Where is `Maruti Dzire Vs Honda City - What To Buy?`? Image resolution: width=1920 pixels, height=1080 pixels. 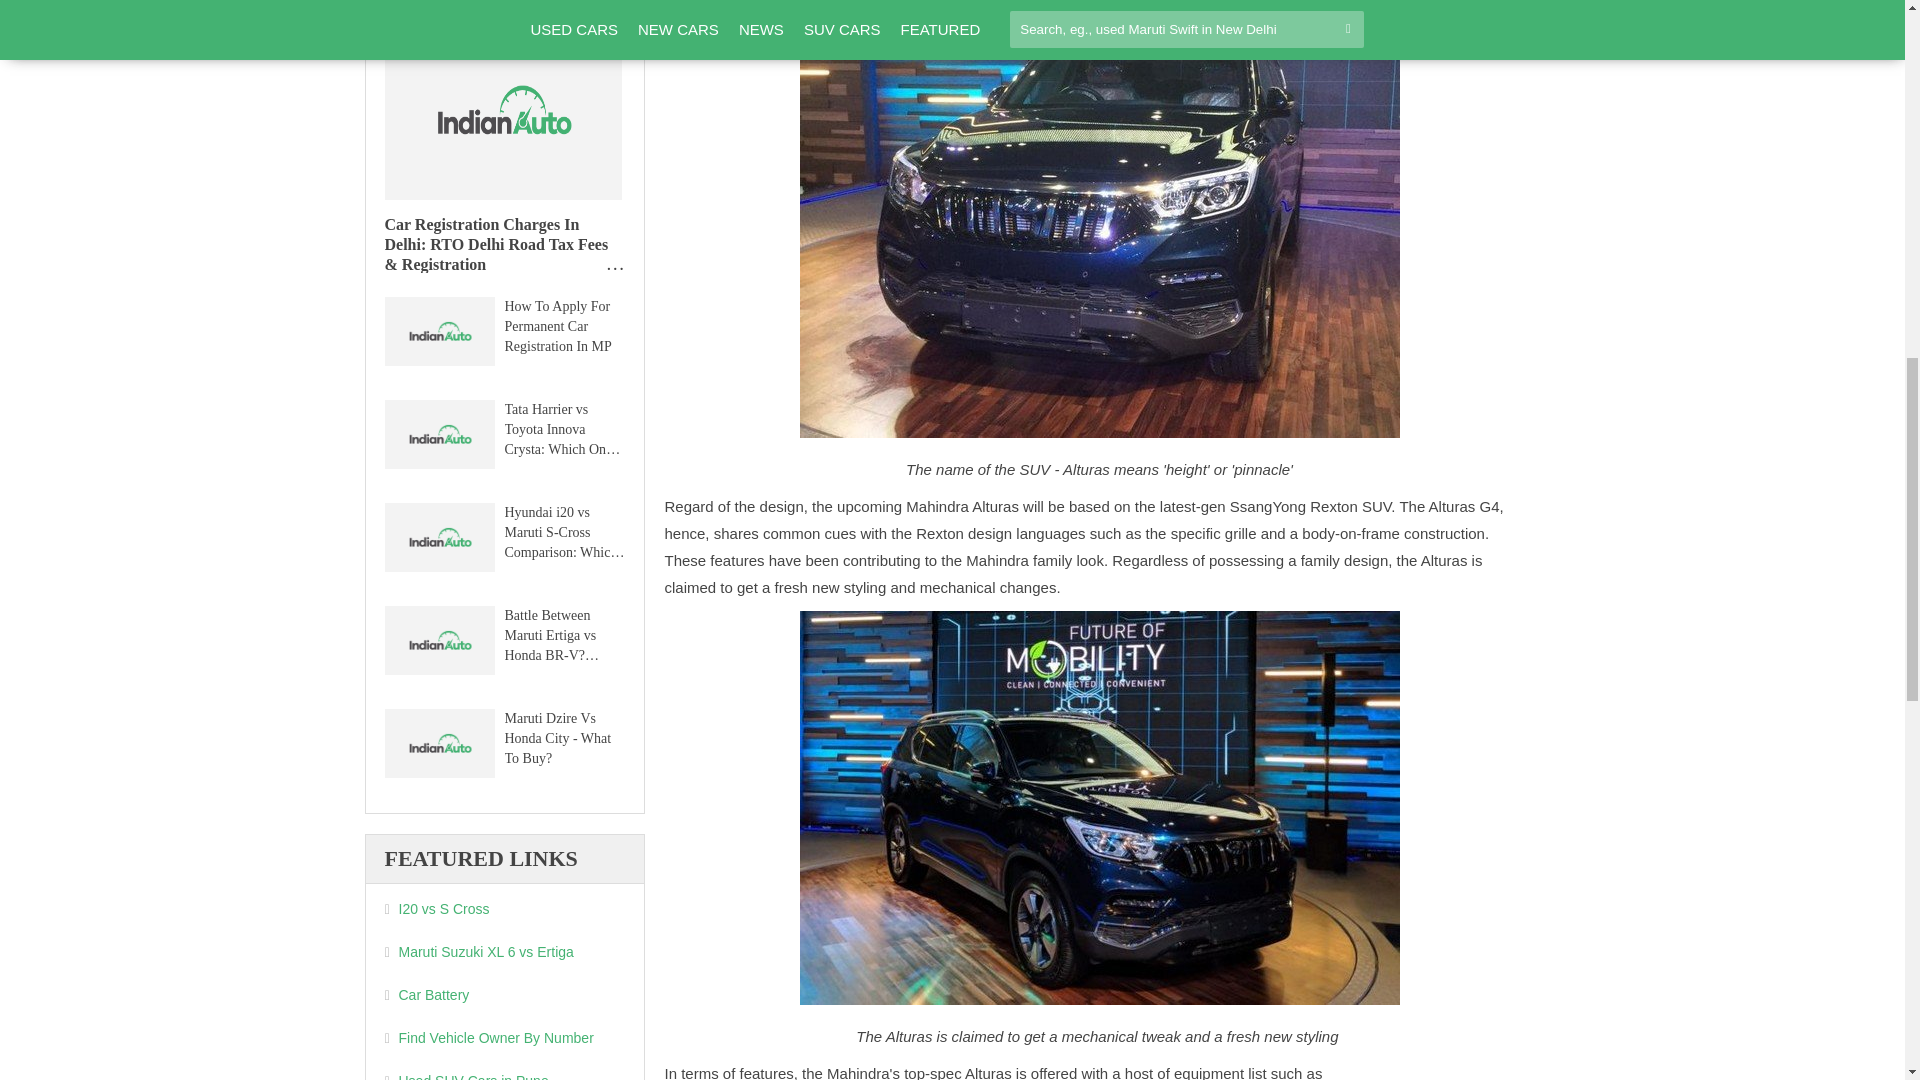 Maruti Dzire Vs Honda City - What To Buy? is located at coordinates (438, 746).